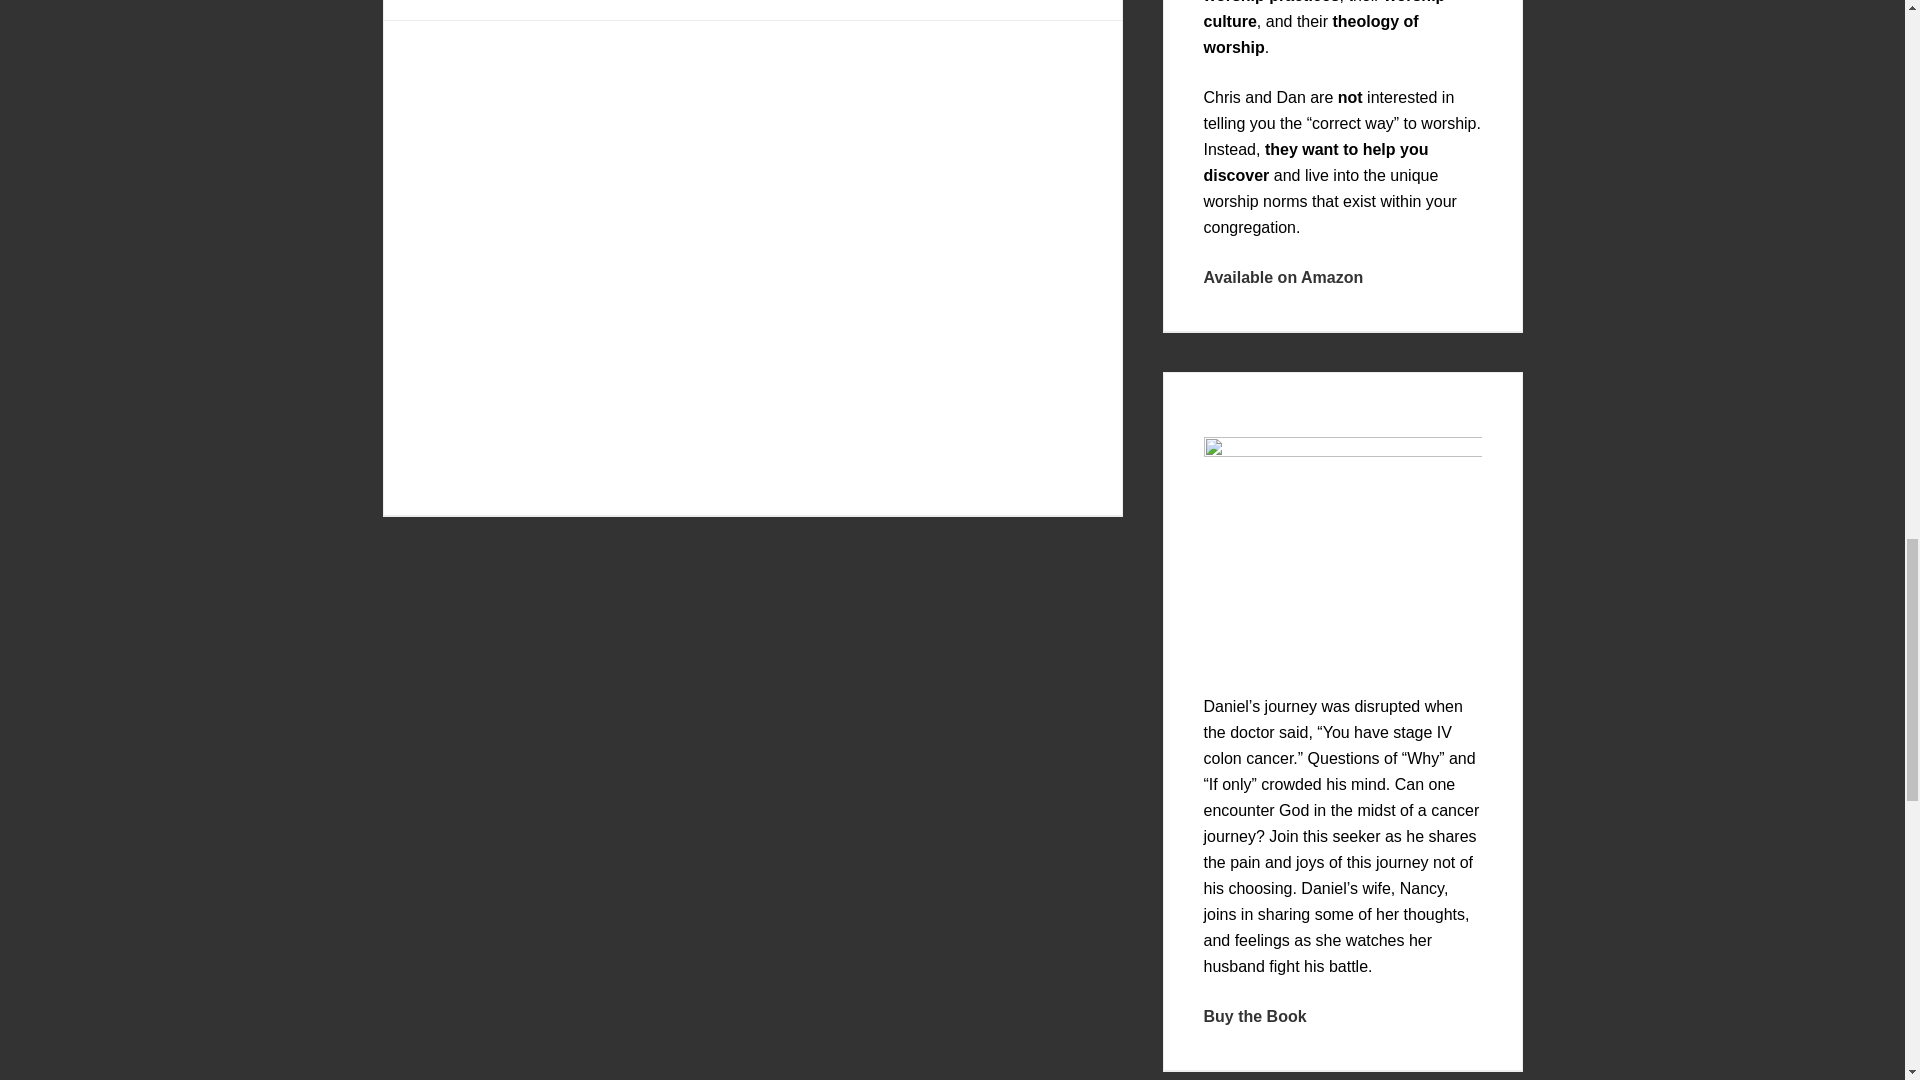  Describe the element at coordinates (1255, 1016) in the screenshot. I see `Buy the Book` at that location.